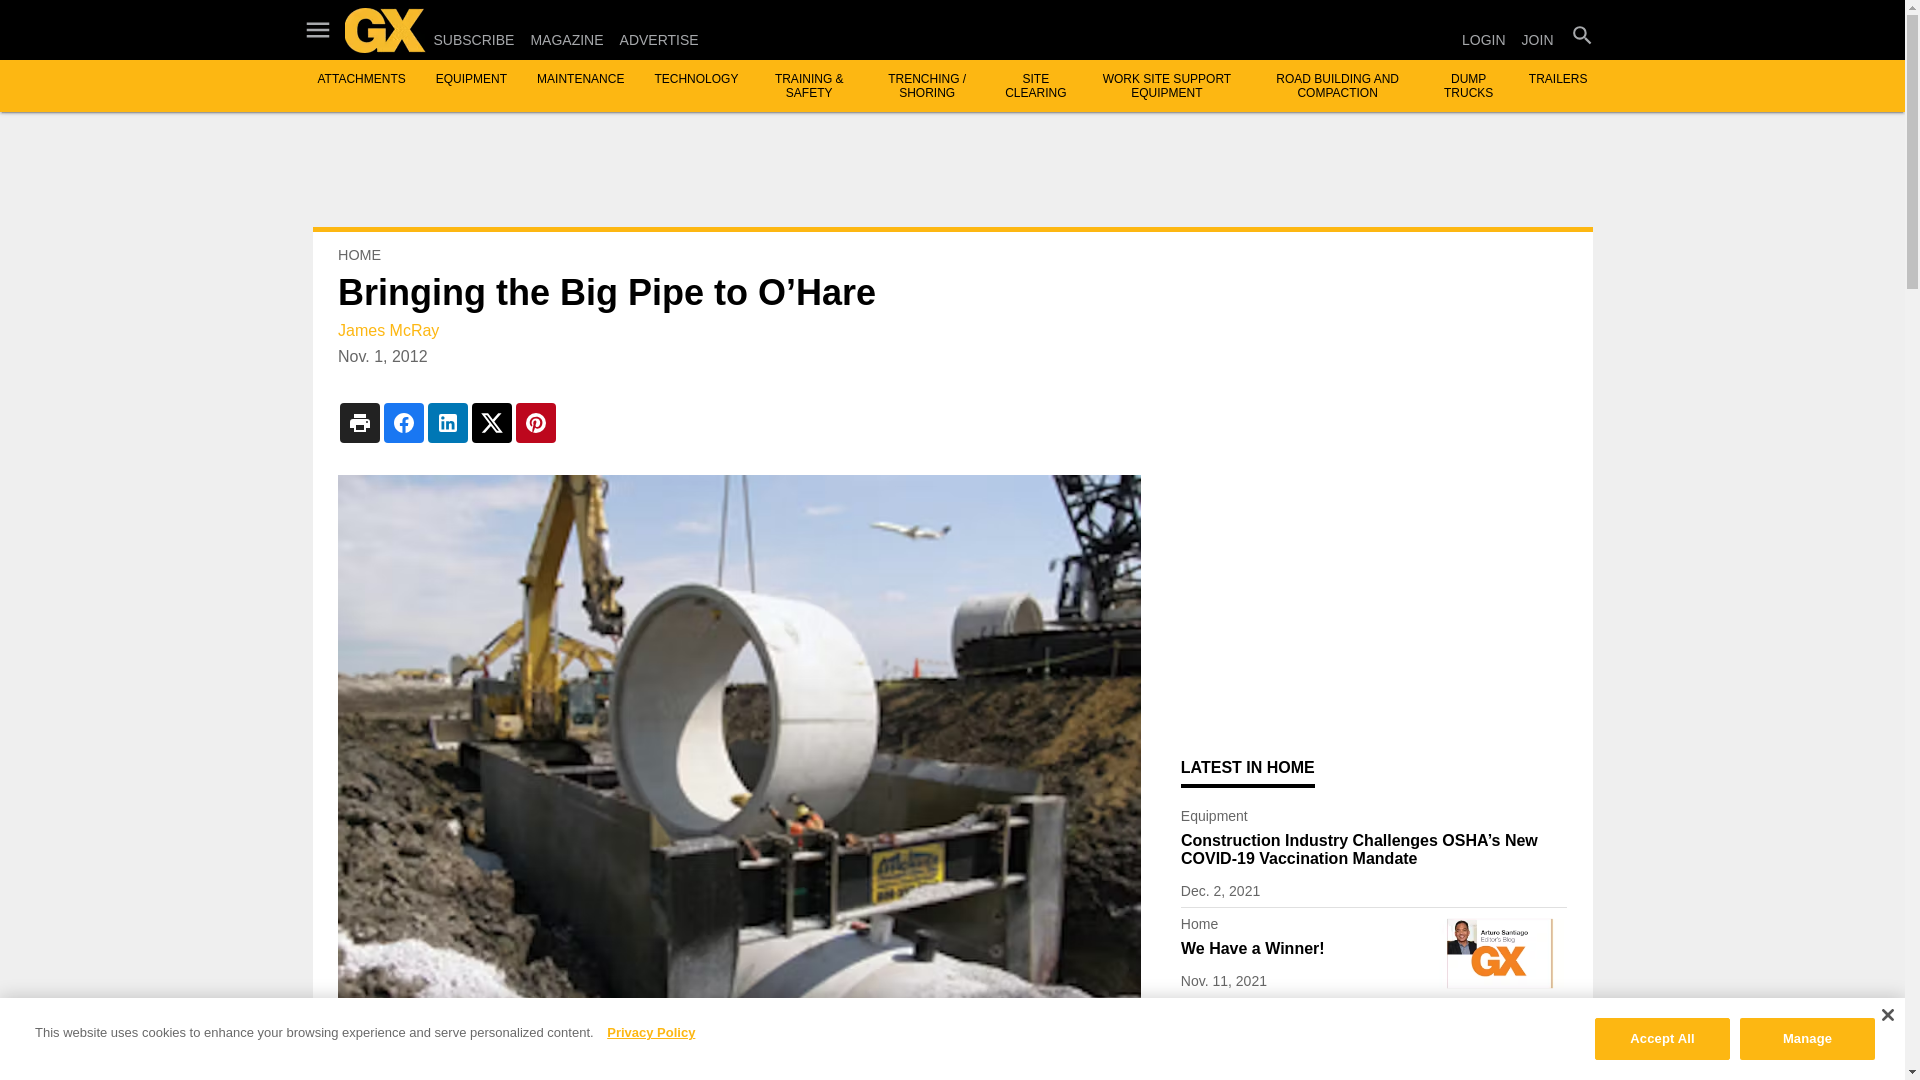 Image resolution: width=1920 pixels, height=1080 pixels. What do you see at coordinates (580, 79) in the screenshot?
I see `MAINTENANCE` at bounding box center [580, 79].